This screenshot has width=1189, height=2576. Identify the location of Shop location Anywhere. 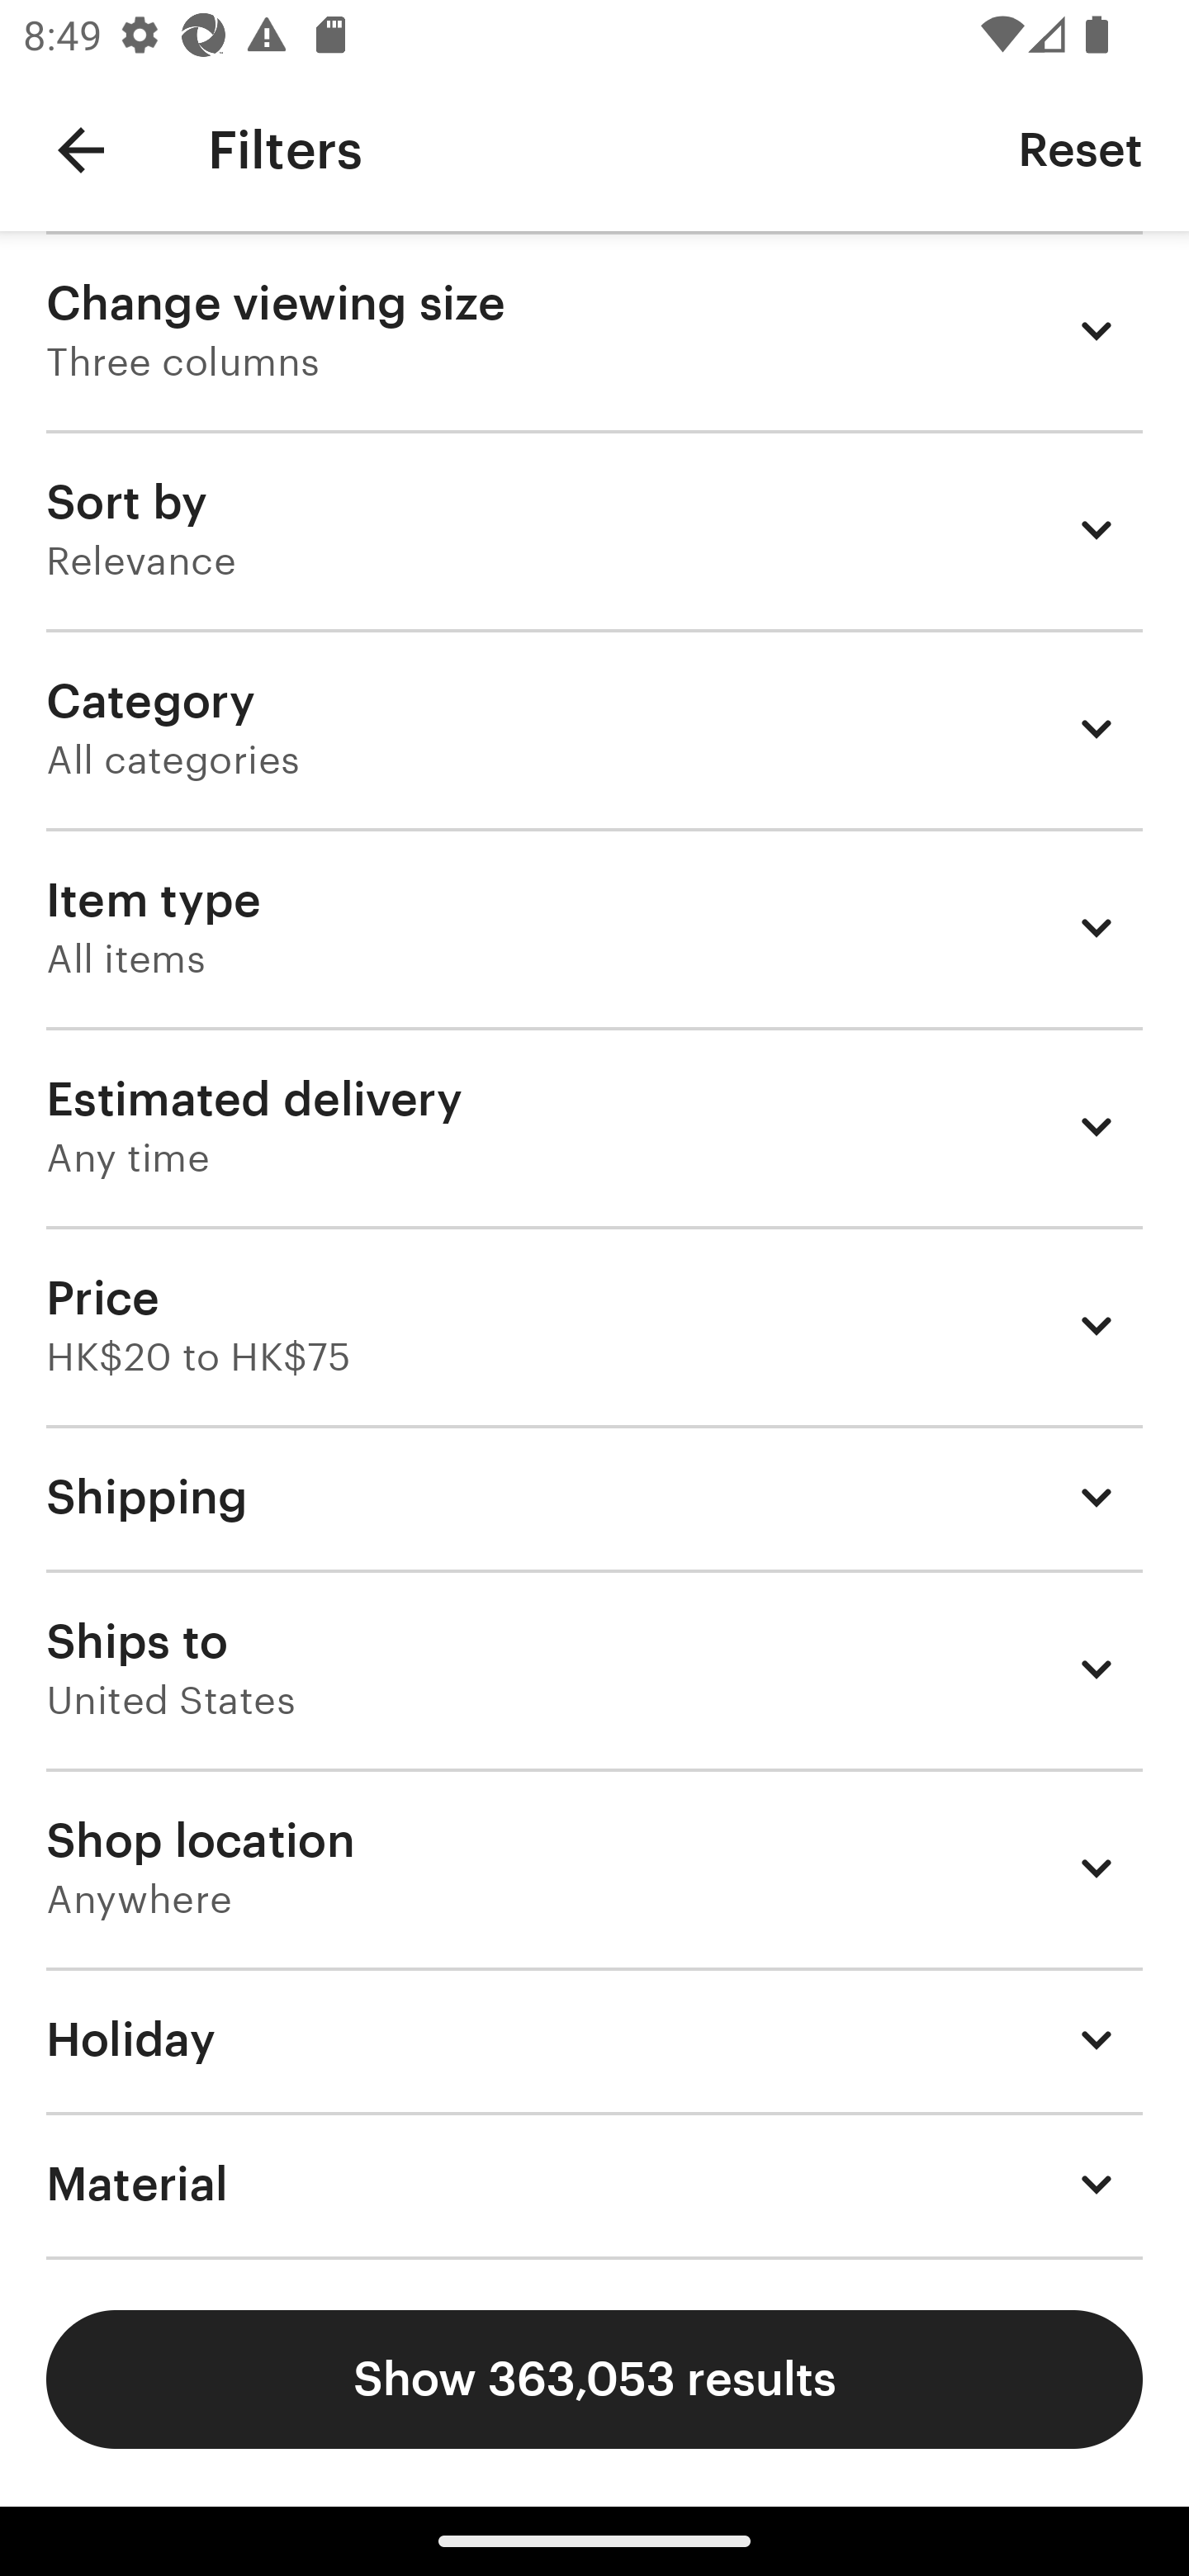
(594, 1868).